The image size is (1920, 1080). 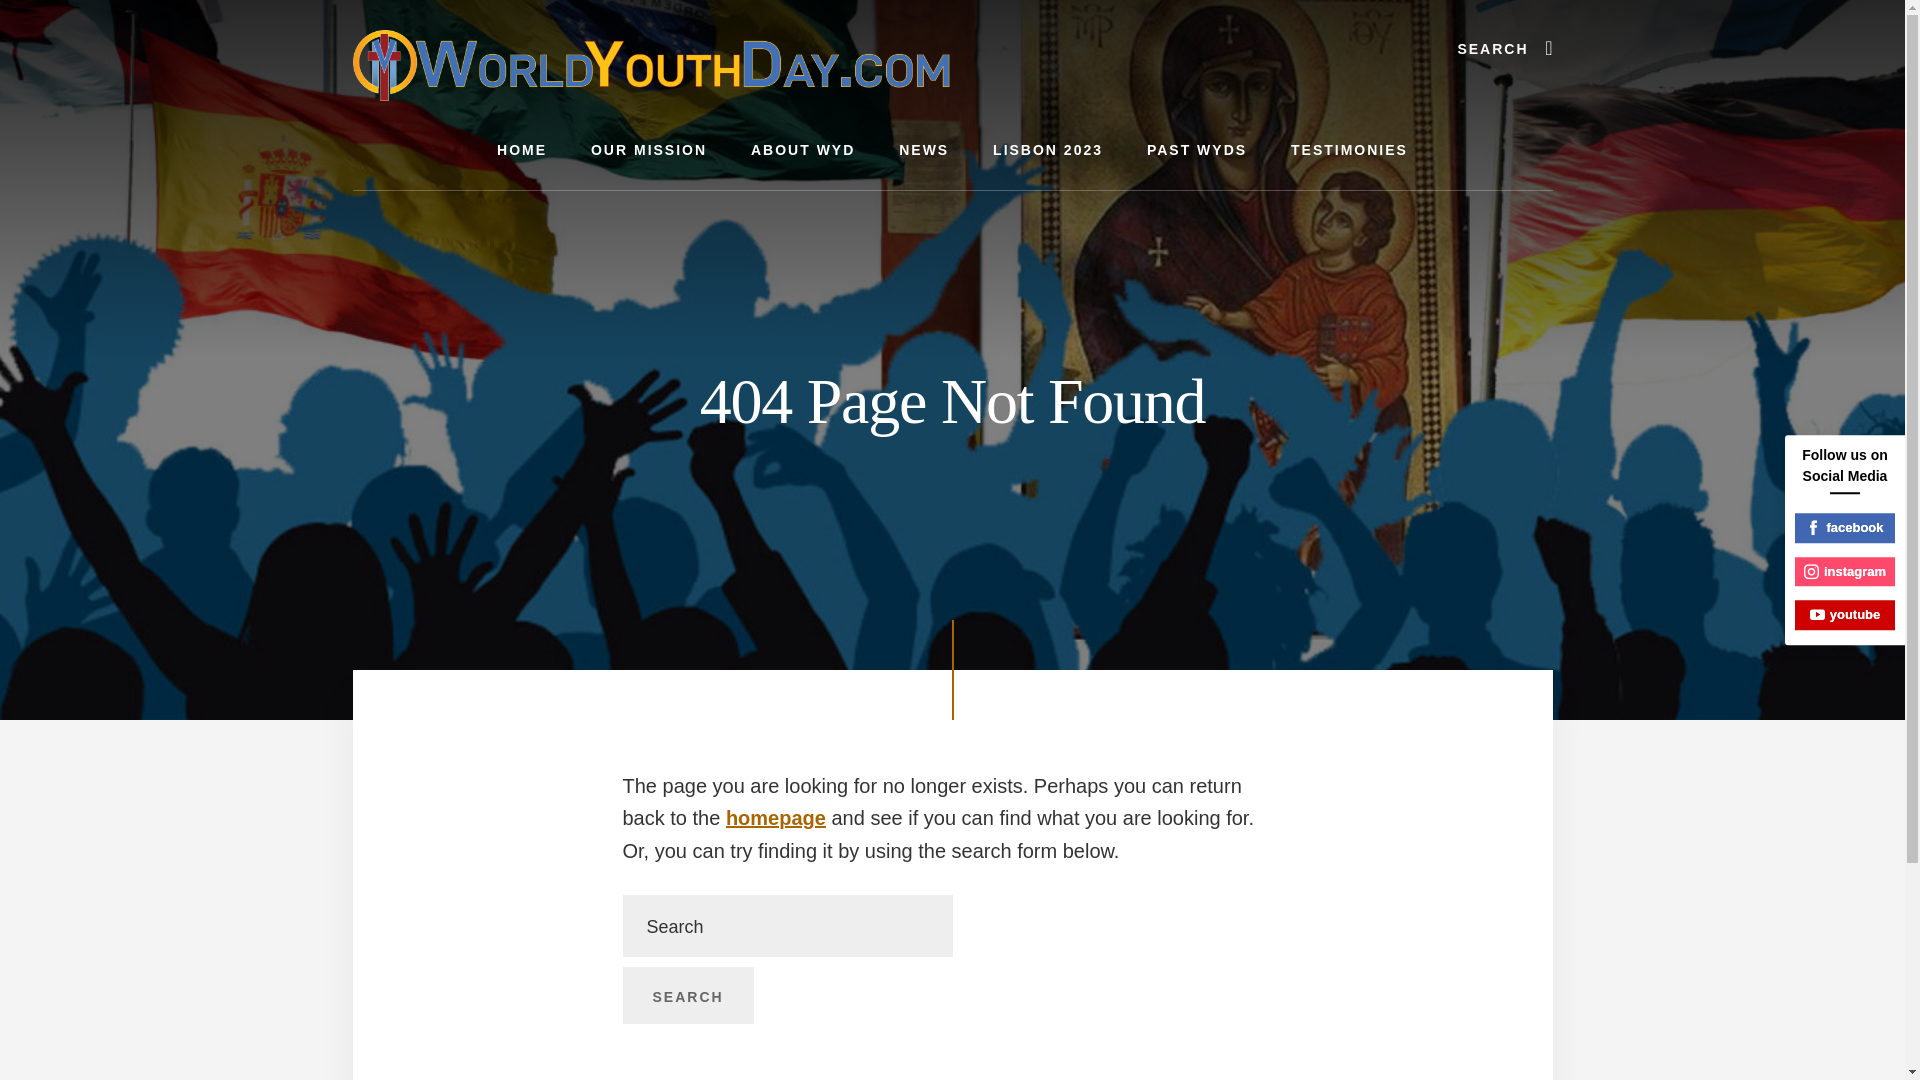 What do you see at coordinates (775, 818) in the screenshot?
I see `homepage` at bounding box center [775, 818].